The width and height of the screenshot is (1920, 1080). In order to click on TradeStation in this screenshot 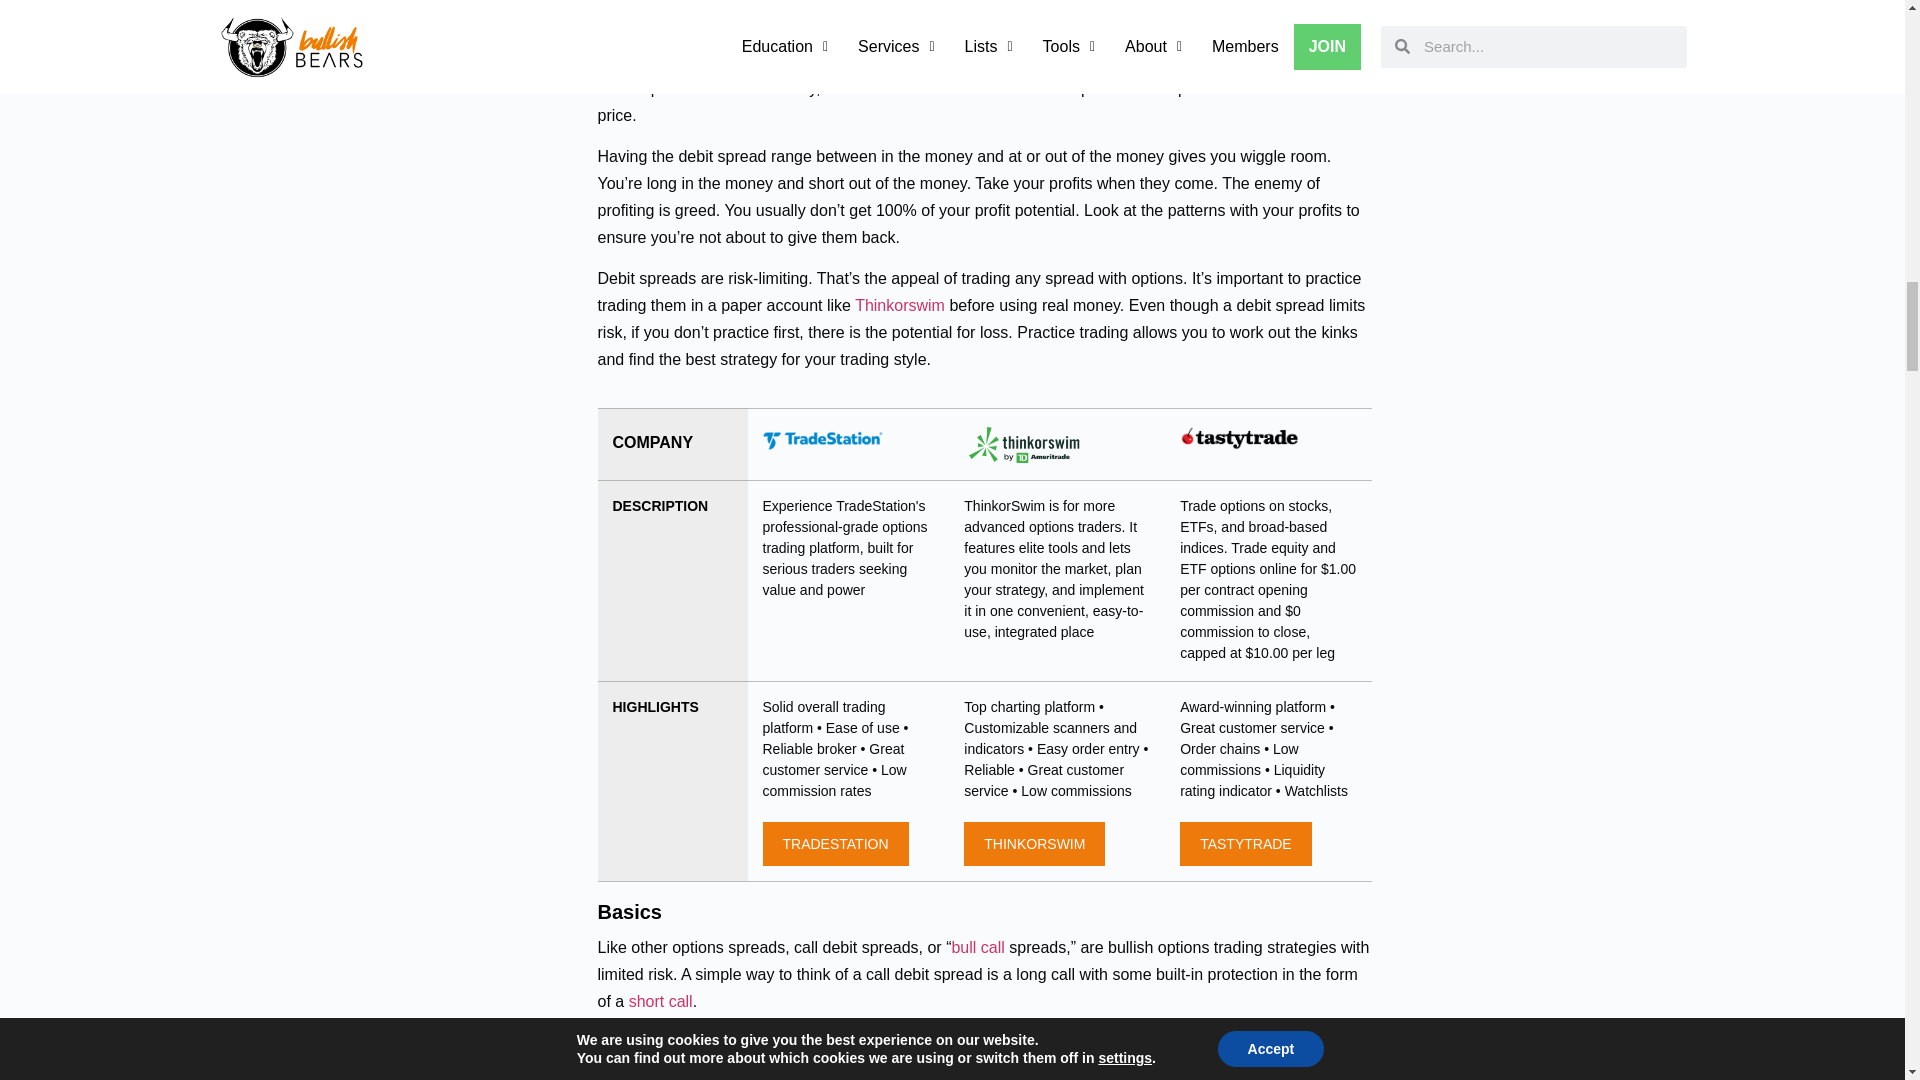, I will do `click(822, 438)`.